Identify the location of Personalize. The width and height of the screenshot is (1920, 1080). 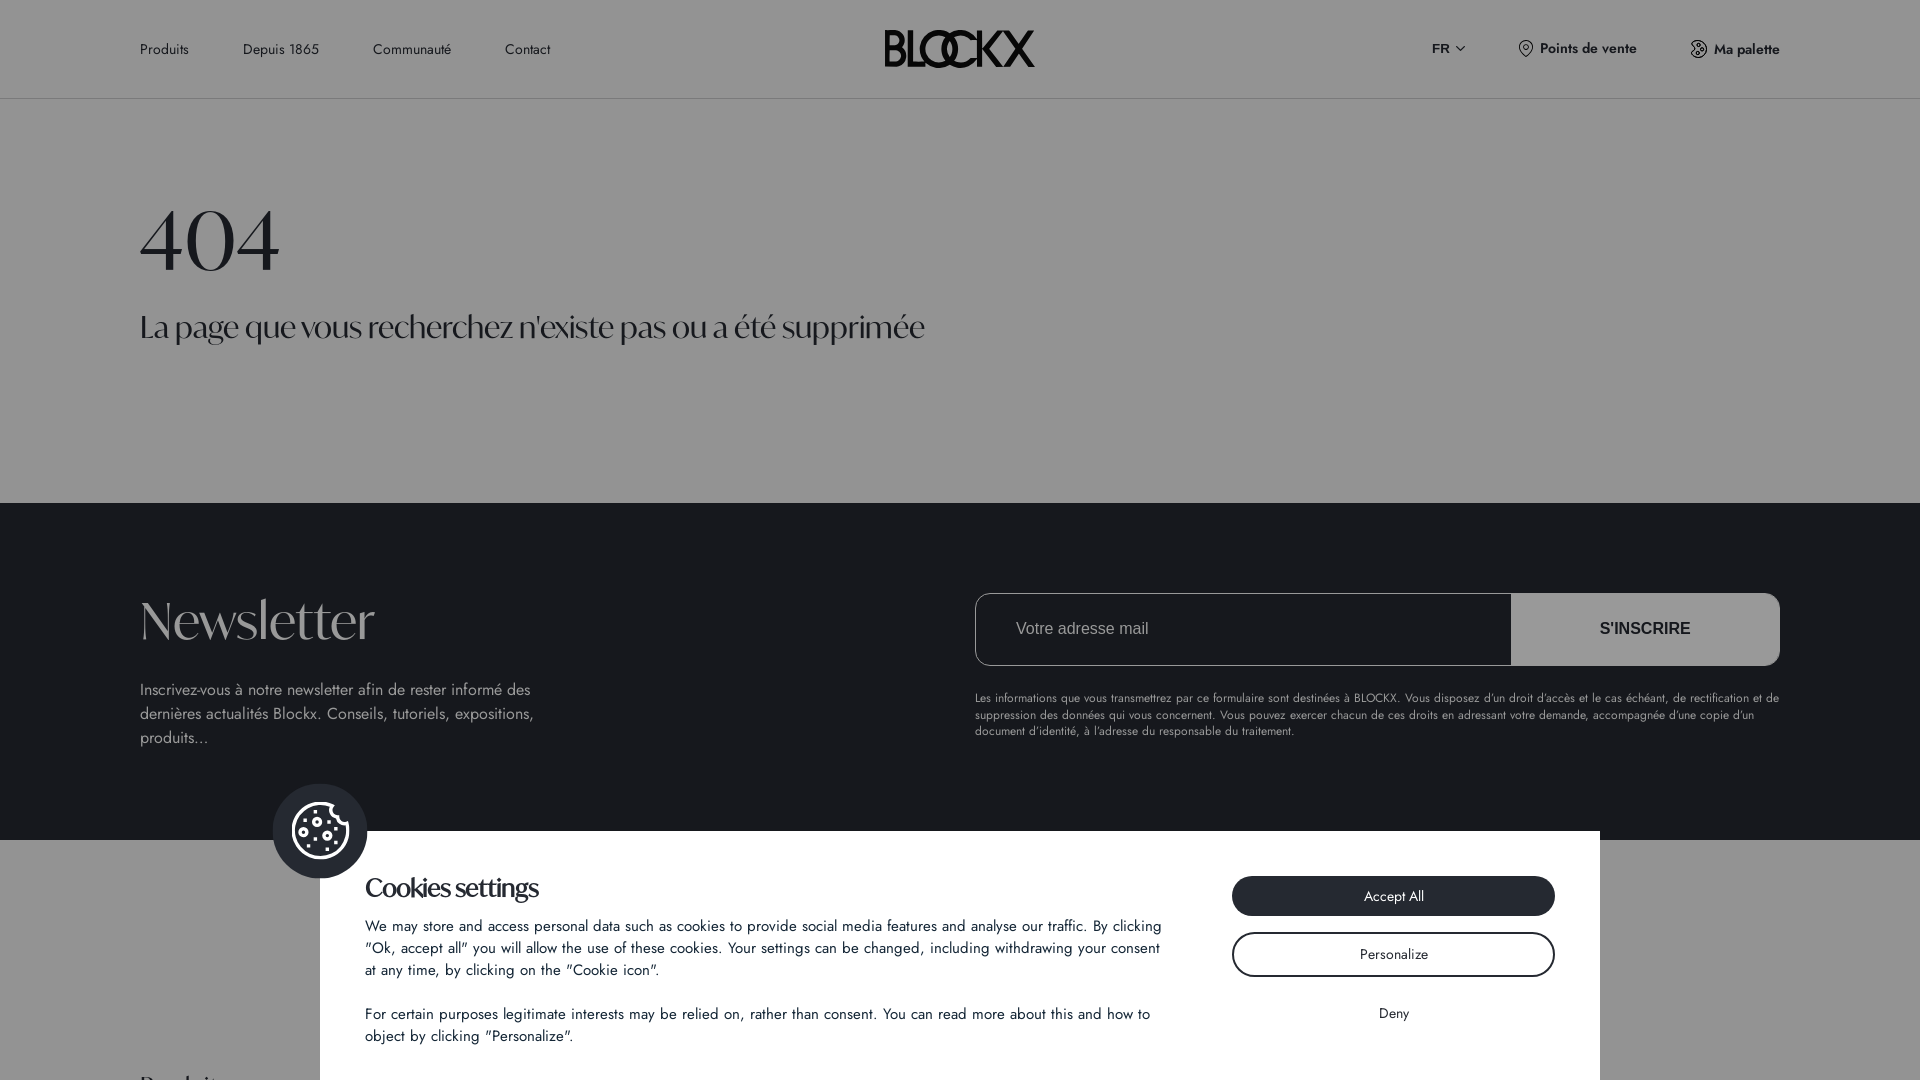
(1394, 954).